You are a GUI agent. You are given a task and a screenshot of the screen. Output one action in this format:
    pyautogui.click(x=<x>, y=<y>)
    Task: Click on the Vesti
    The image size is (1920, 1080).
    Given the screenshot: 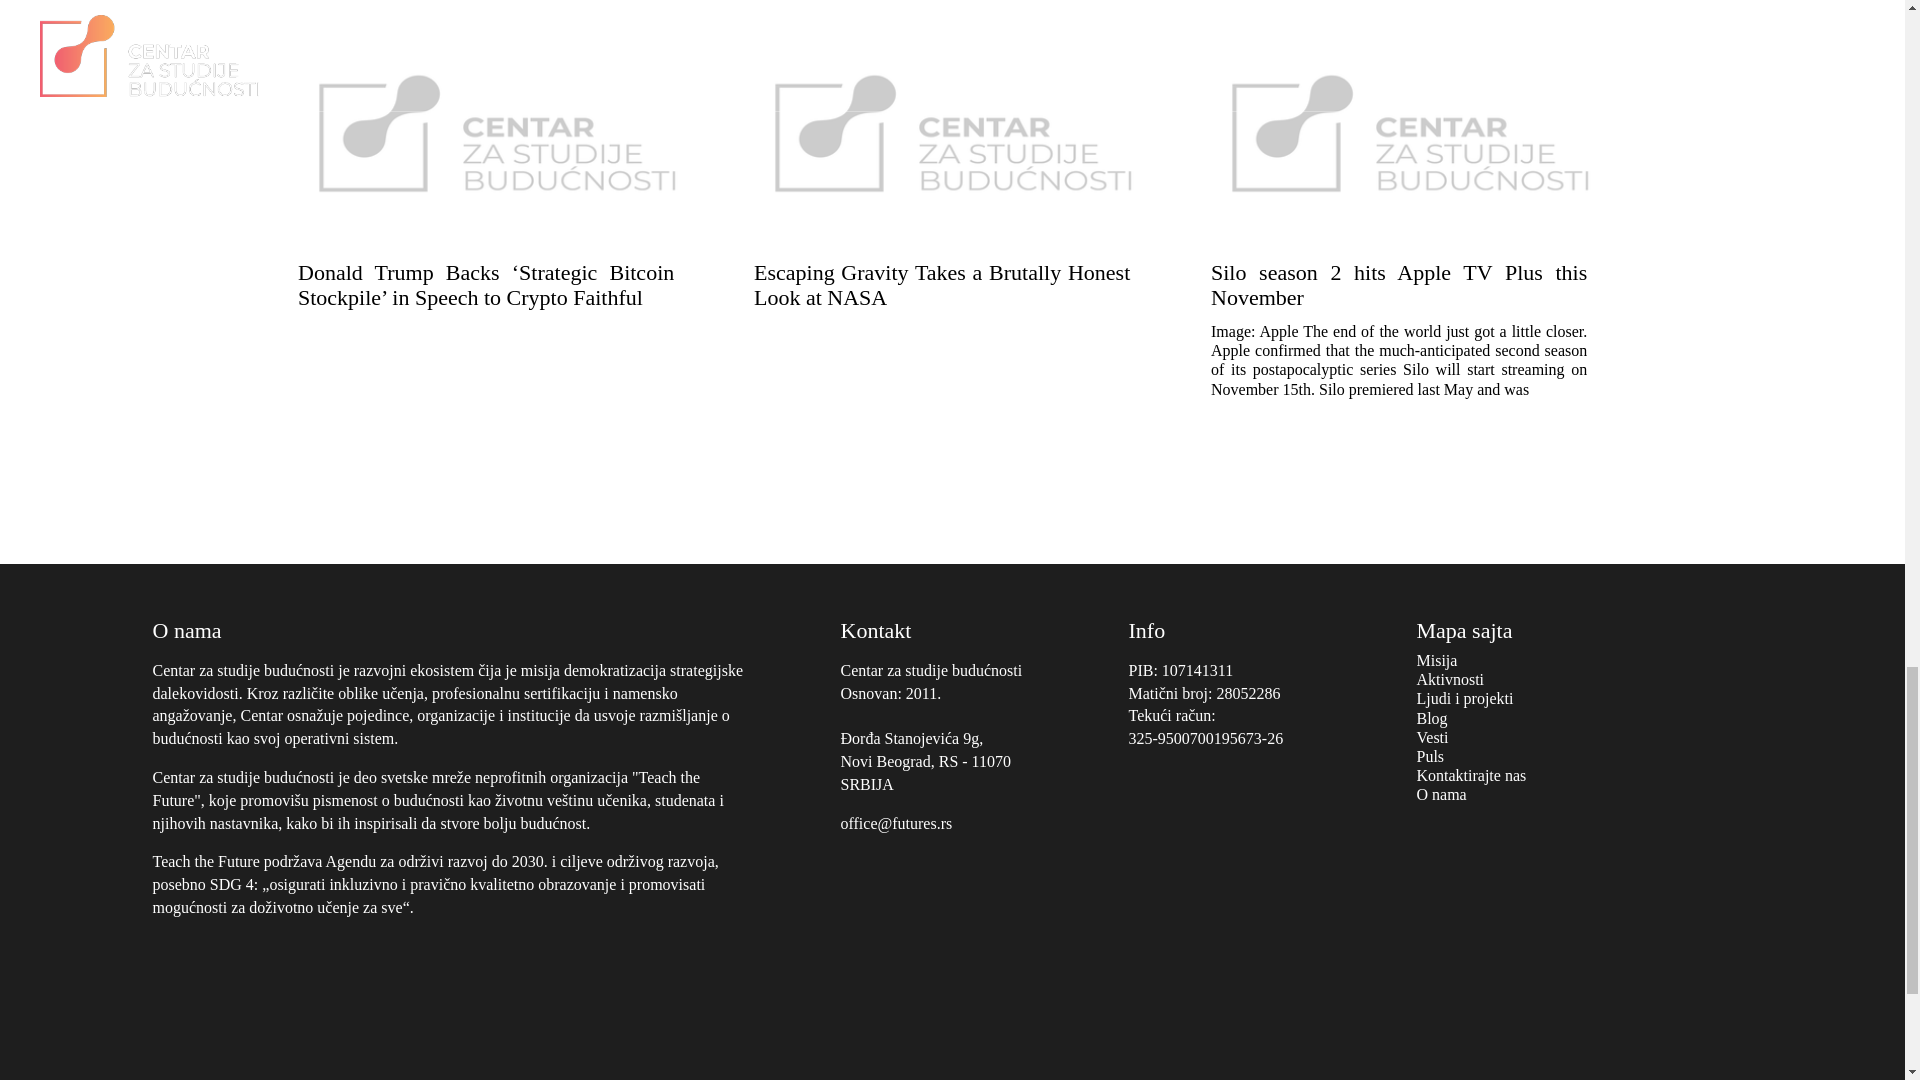 What is the action you would take?
    pyautogui.click(x=1432, y=738)
    